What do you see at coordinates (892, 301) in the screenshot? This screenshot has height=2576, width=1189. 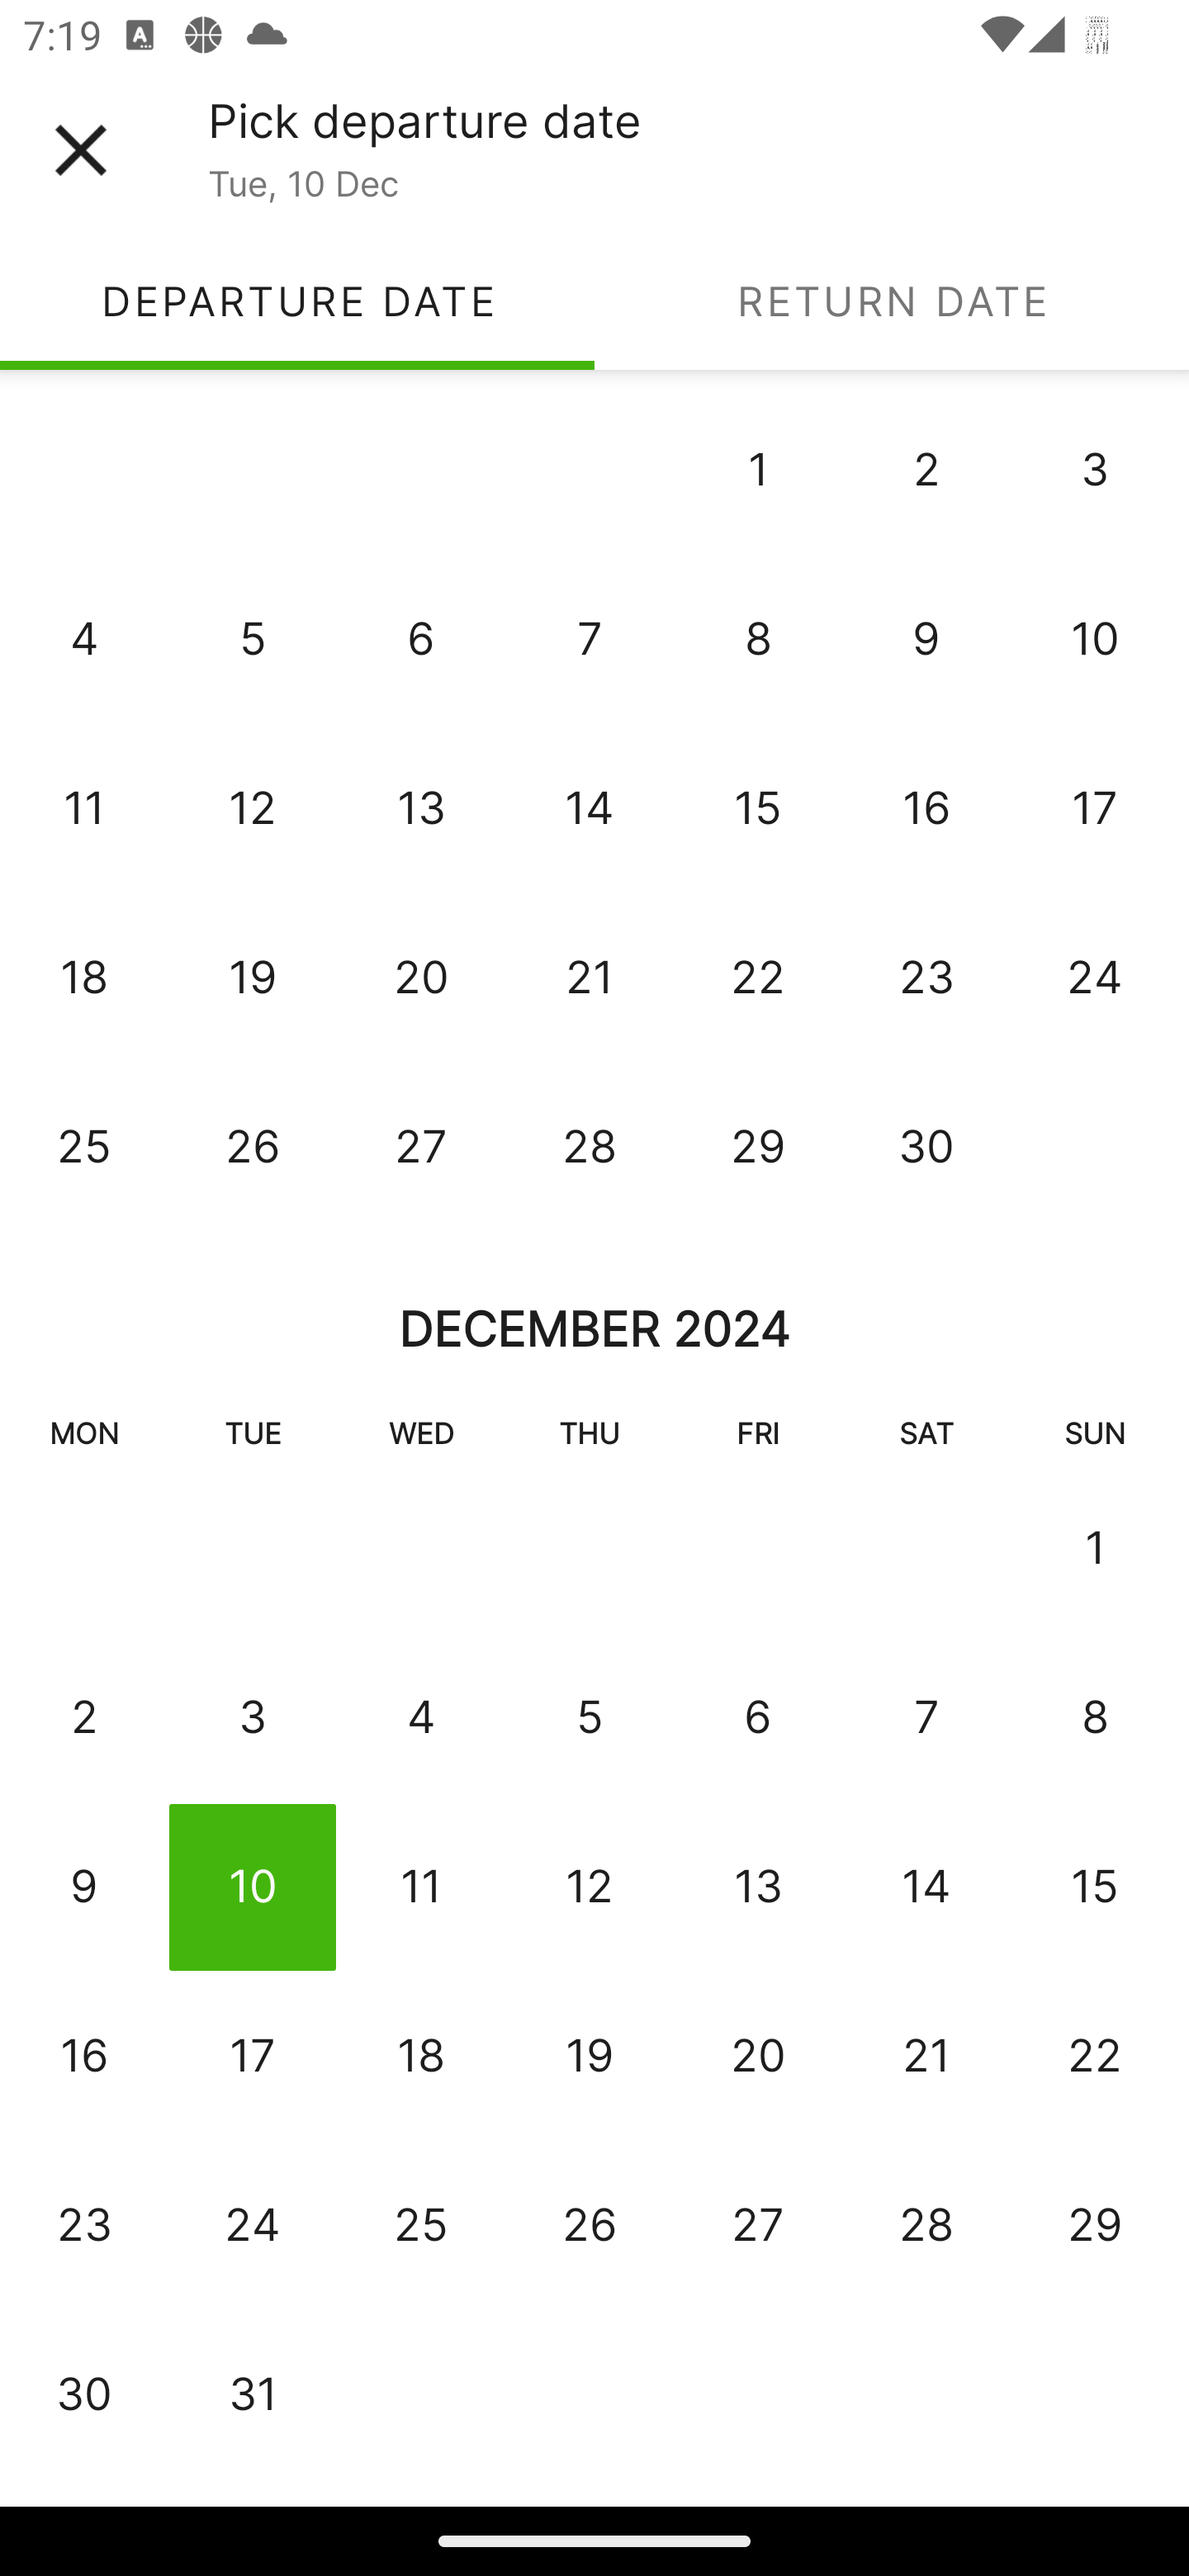 I see `Return Date RETURN DATE` at bounding box center [892, 301].